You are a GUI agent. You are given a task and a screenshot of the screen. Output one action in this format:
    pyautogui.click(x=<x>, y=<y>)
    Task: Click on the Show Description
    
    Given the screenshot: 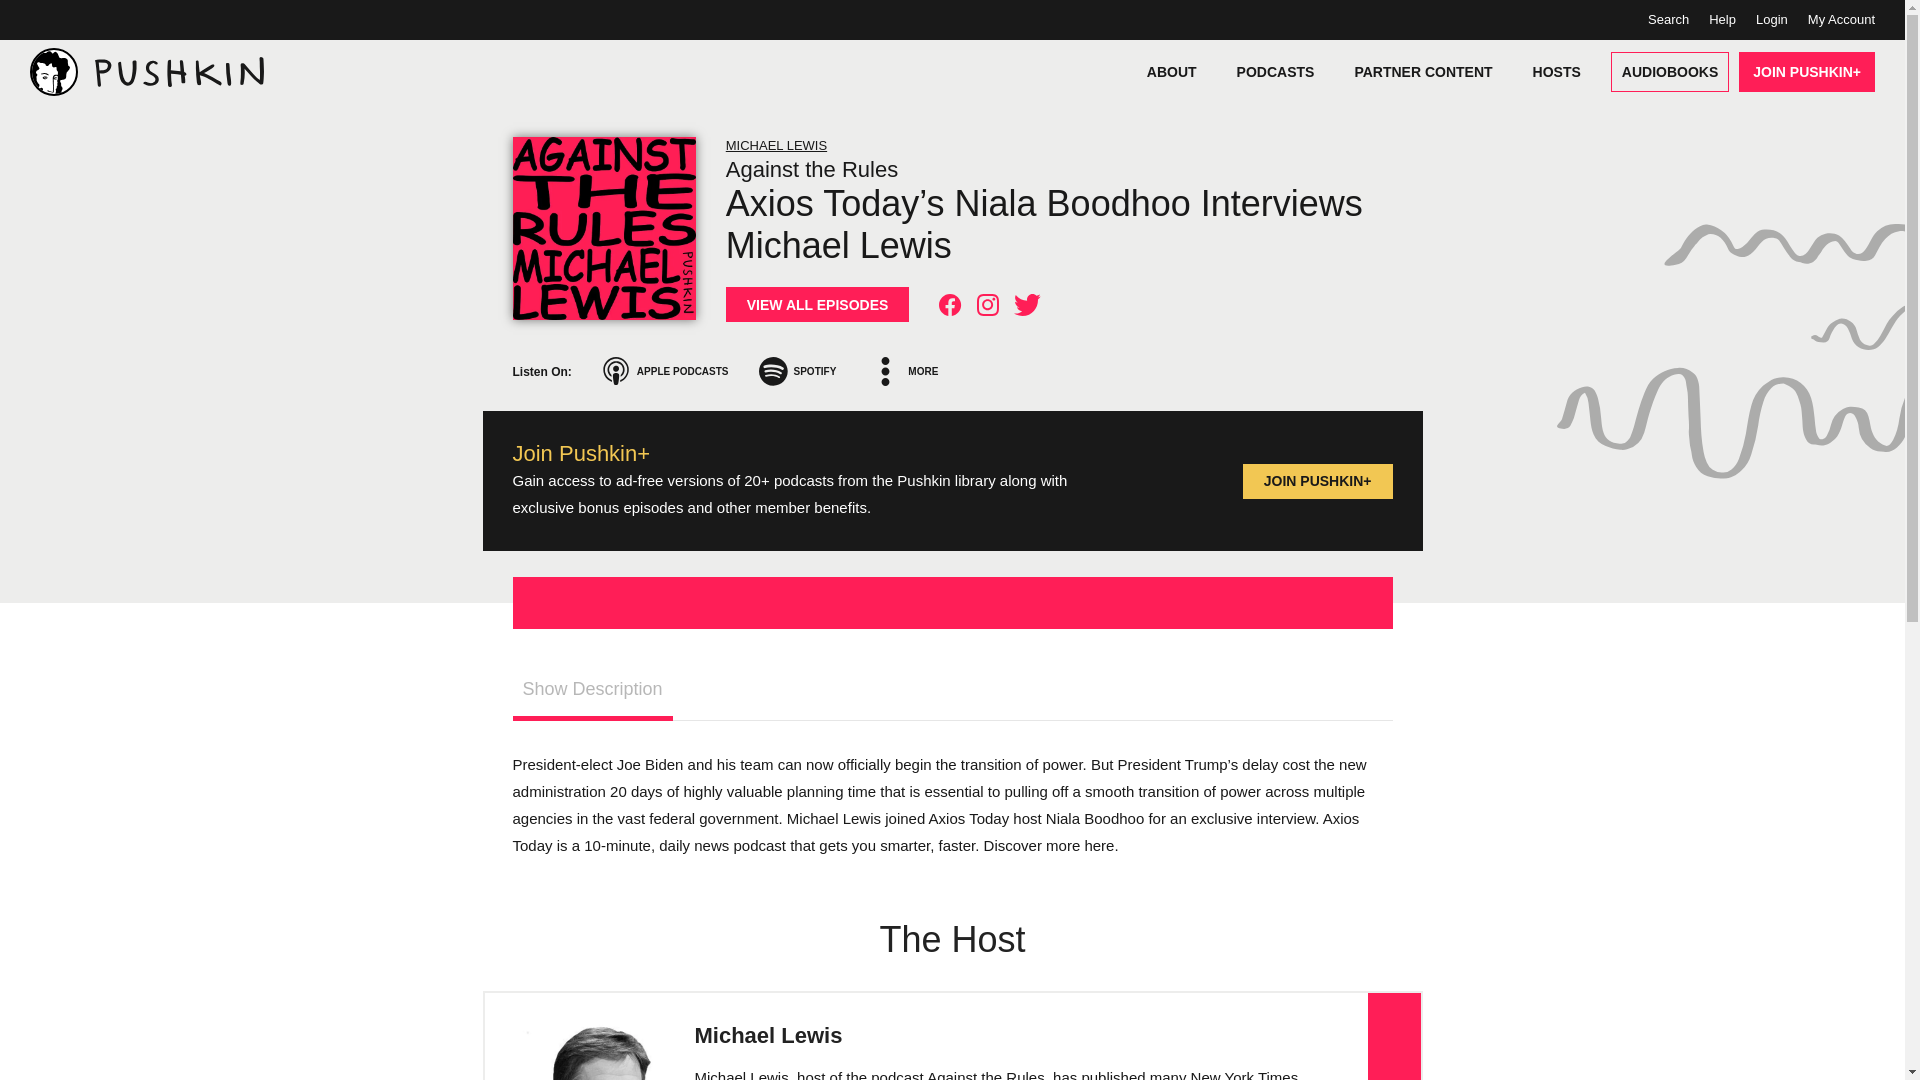 What is the action you would take?
    pyautogui.click(x=592, y=692)
    